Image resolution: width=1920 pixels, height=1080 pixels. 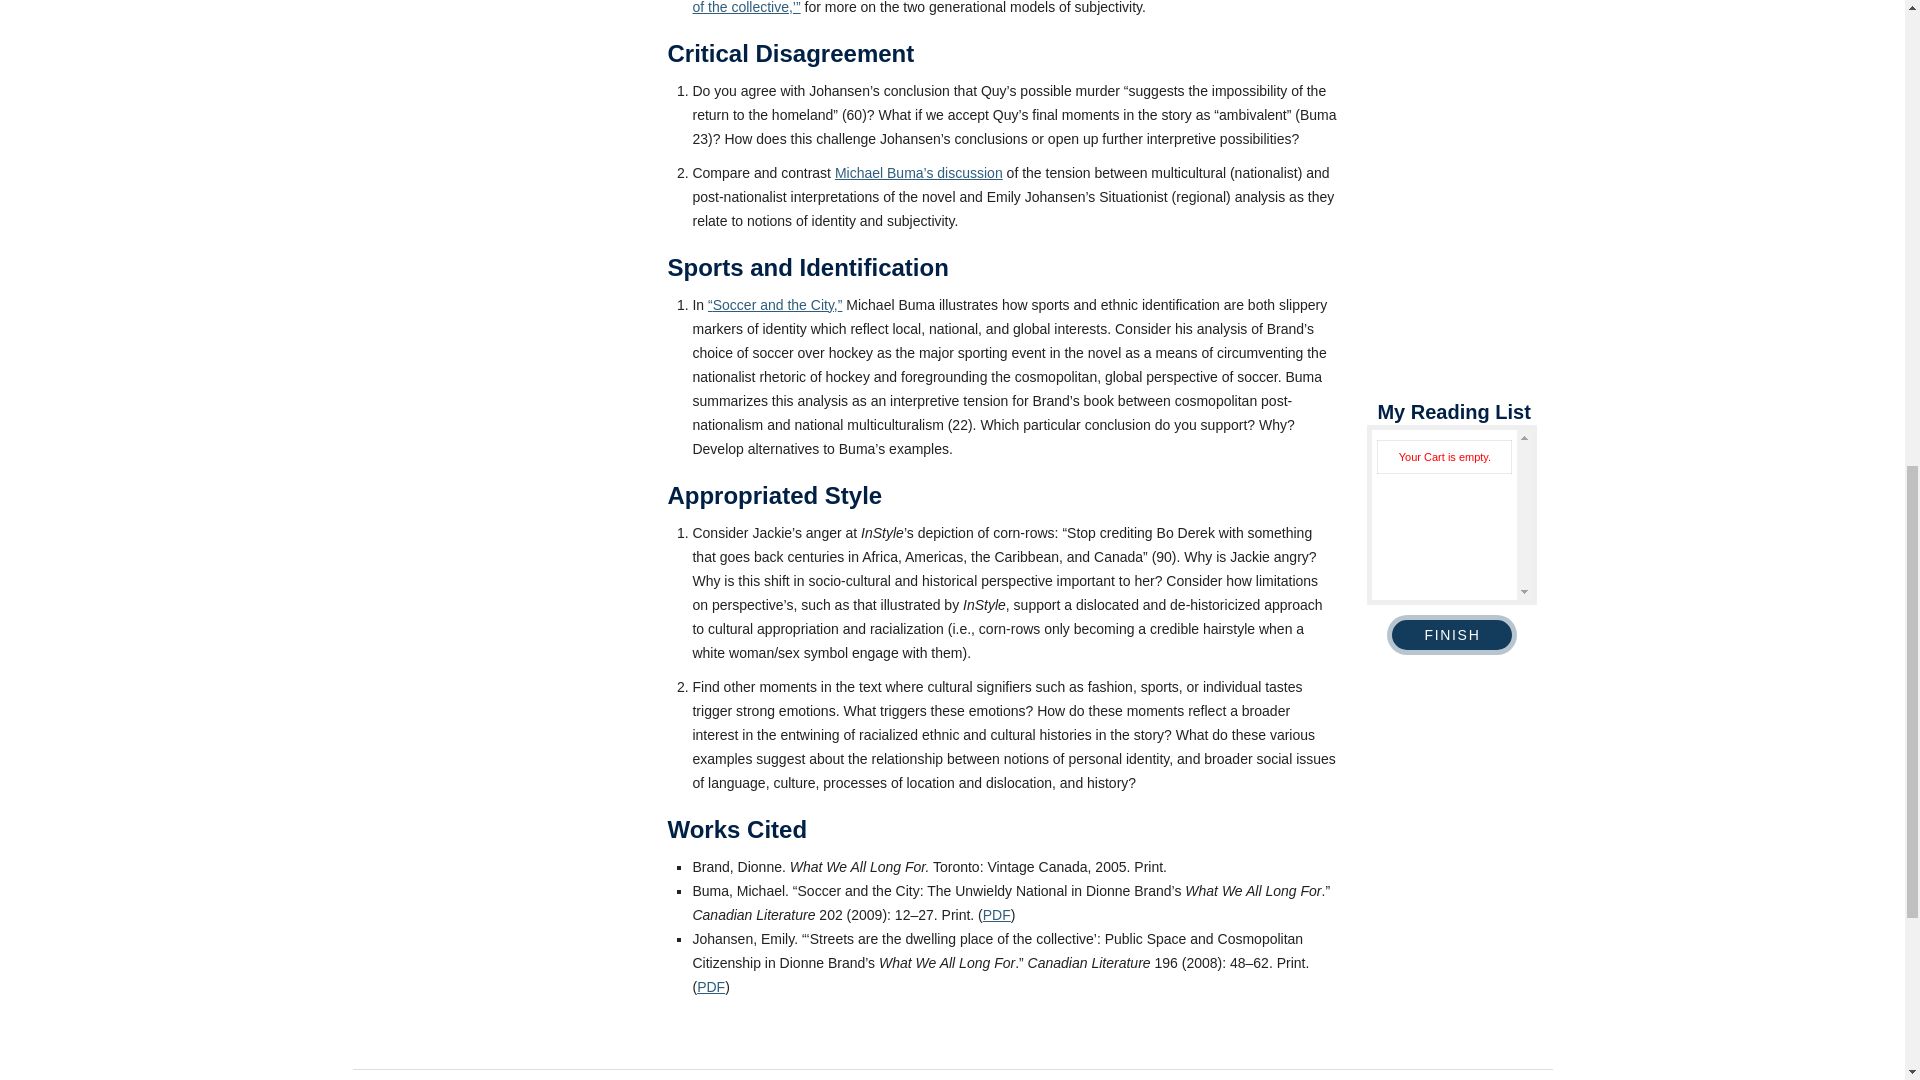 What do you see at coordinates (997, 914) in the screenshot?
I see `PDF` at bounding box center [997, 914].